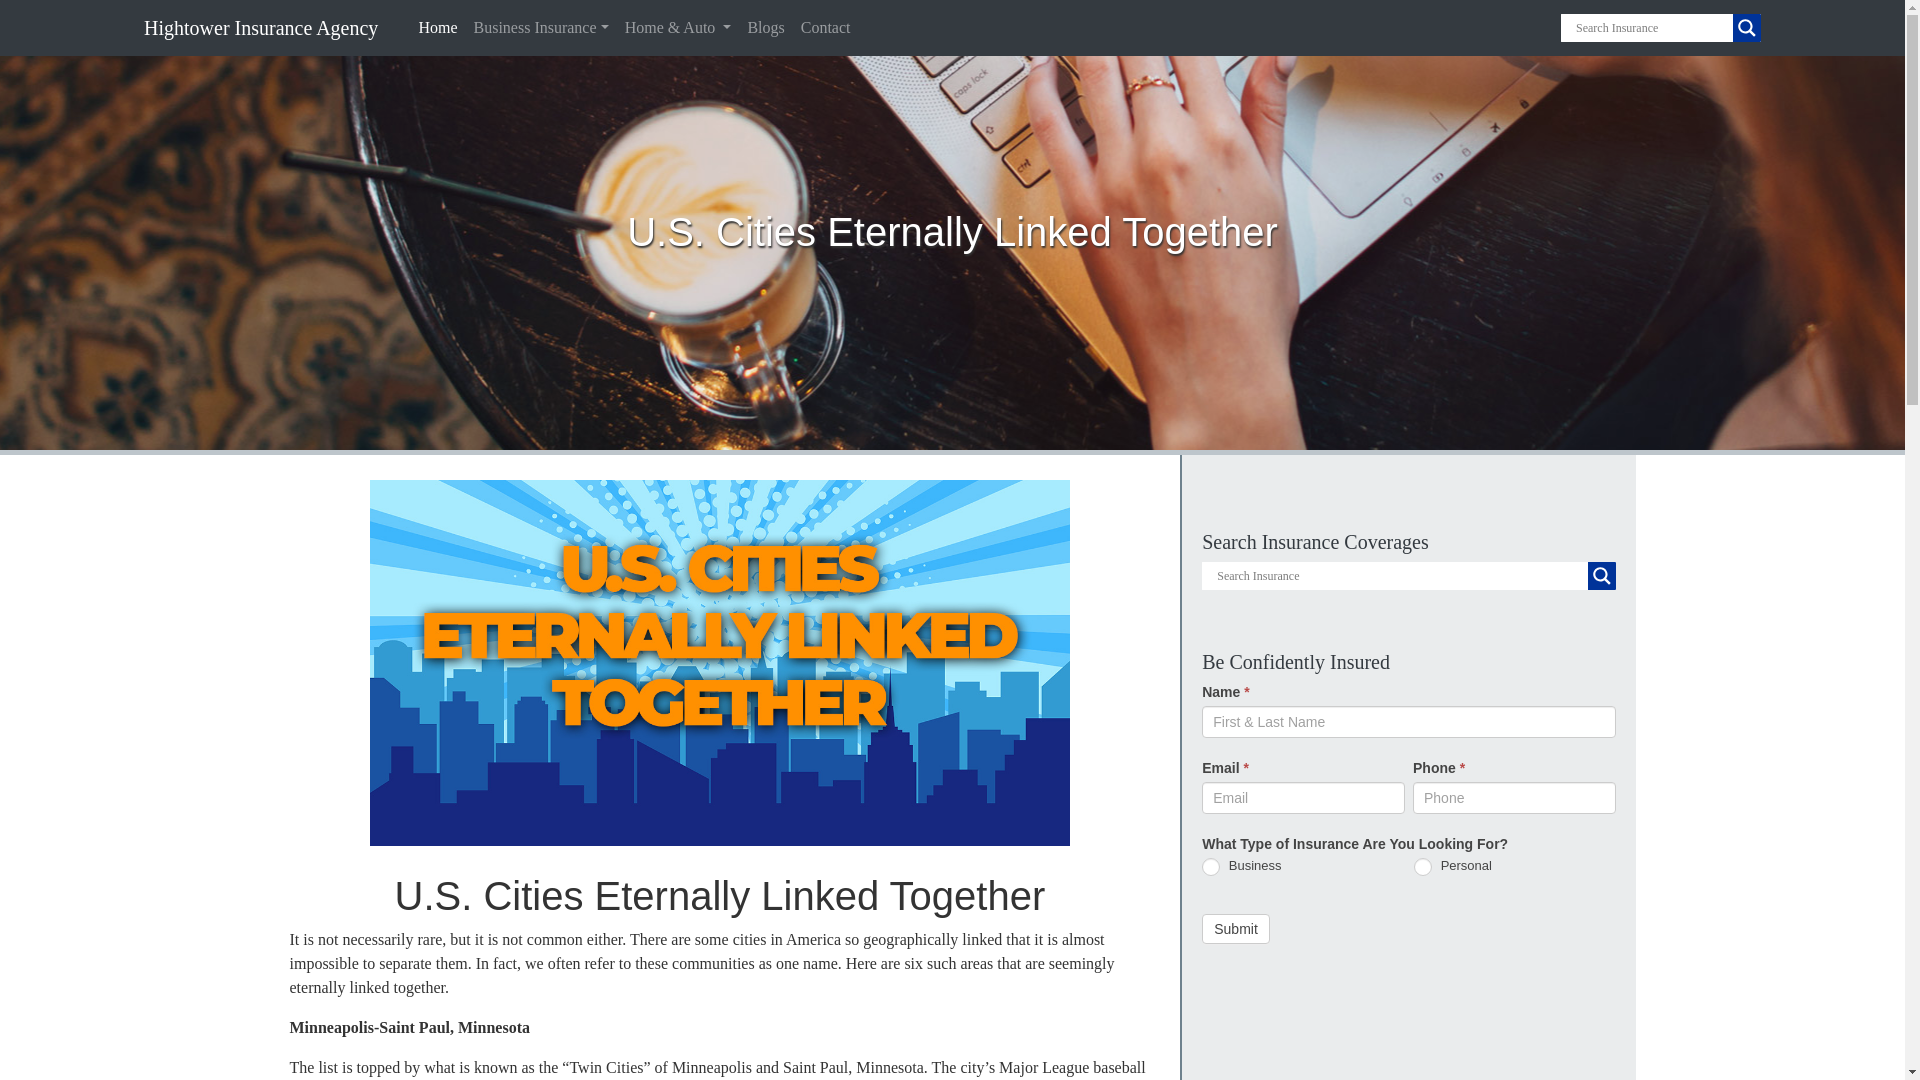 The width and height of the screenshot is (1920, 1080). What do you see at coordinates (1210, 866) in the screenshot?
I see `Business` at bounding box center [1210, 866].